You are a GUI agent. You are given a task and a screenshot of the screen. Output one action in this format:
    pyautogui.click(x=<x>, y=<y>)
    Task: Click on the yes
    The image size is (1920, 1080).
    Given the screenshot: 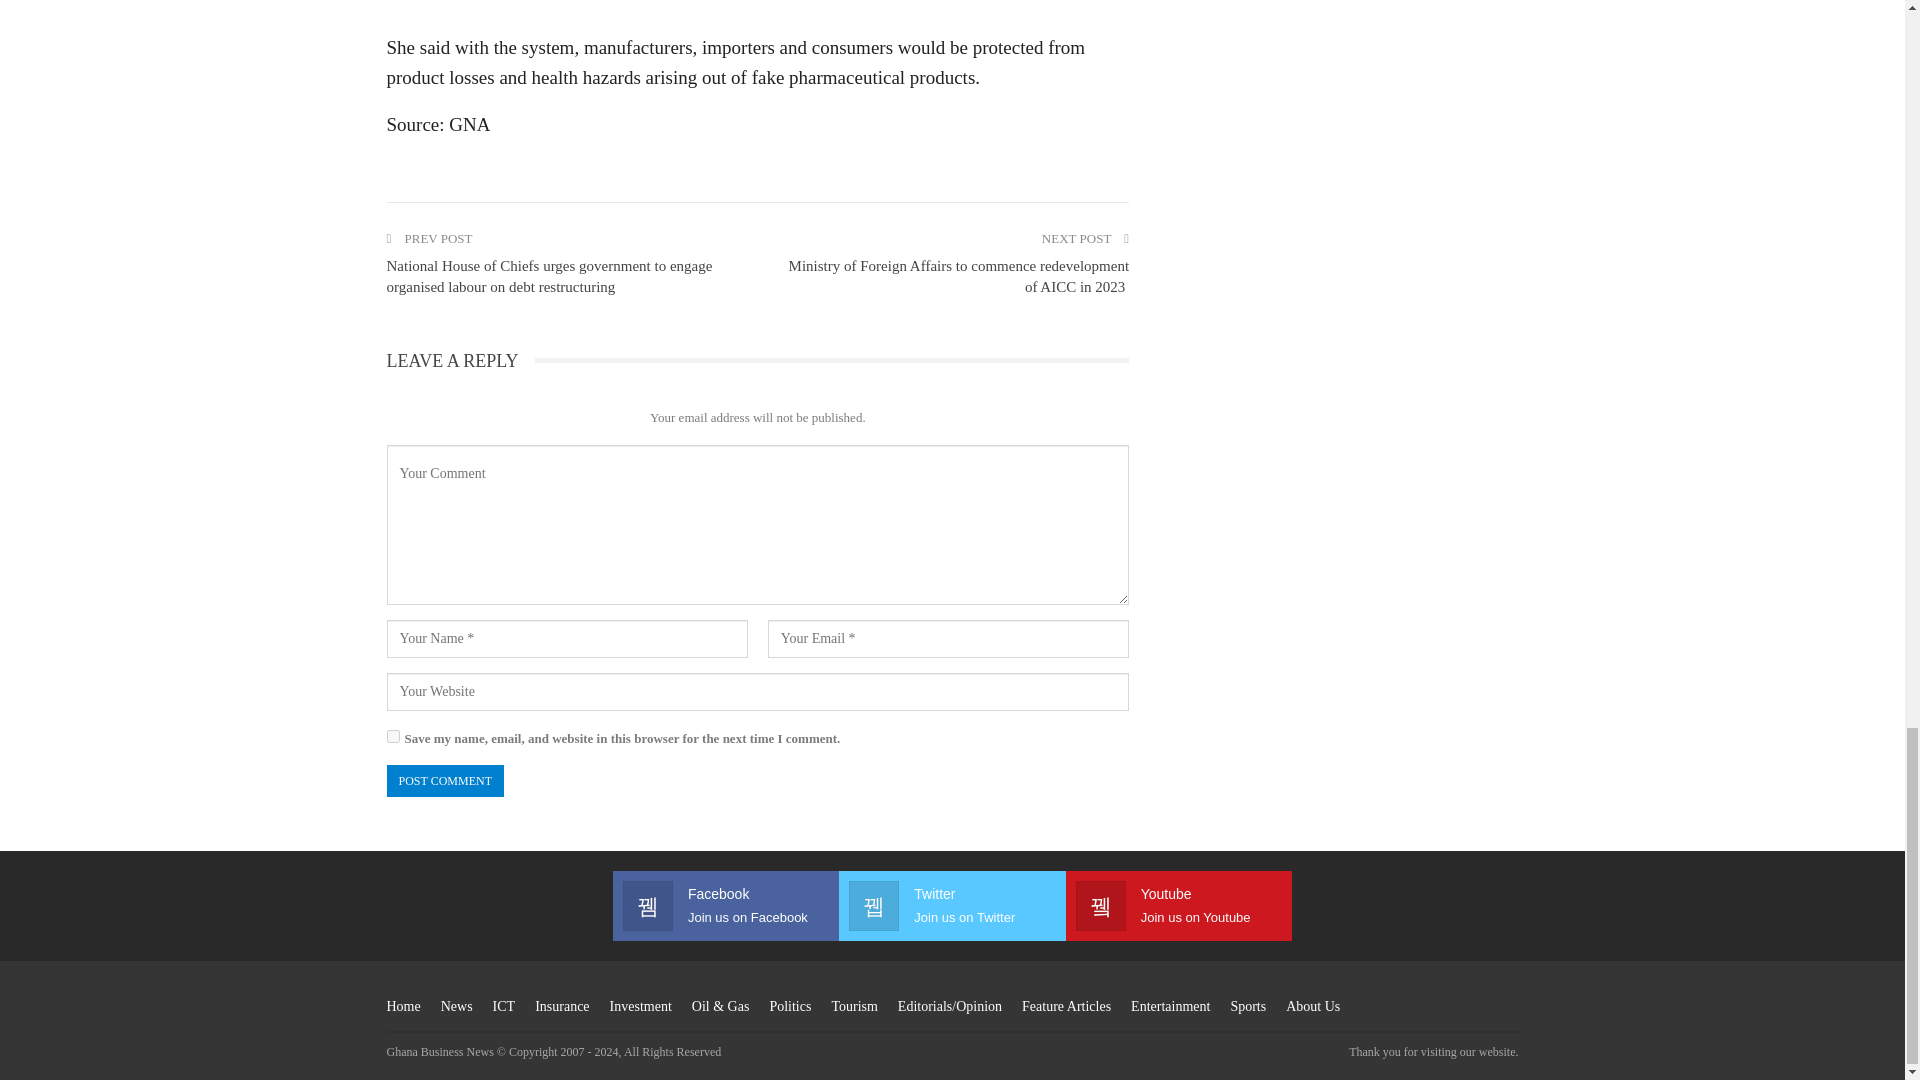 What is the action you would take?
    pyautogui.click(x=392, y=736)
    